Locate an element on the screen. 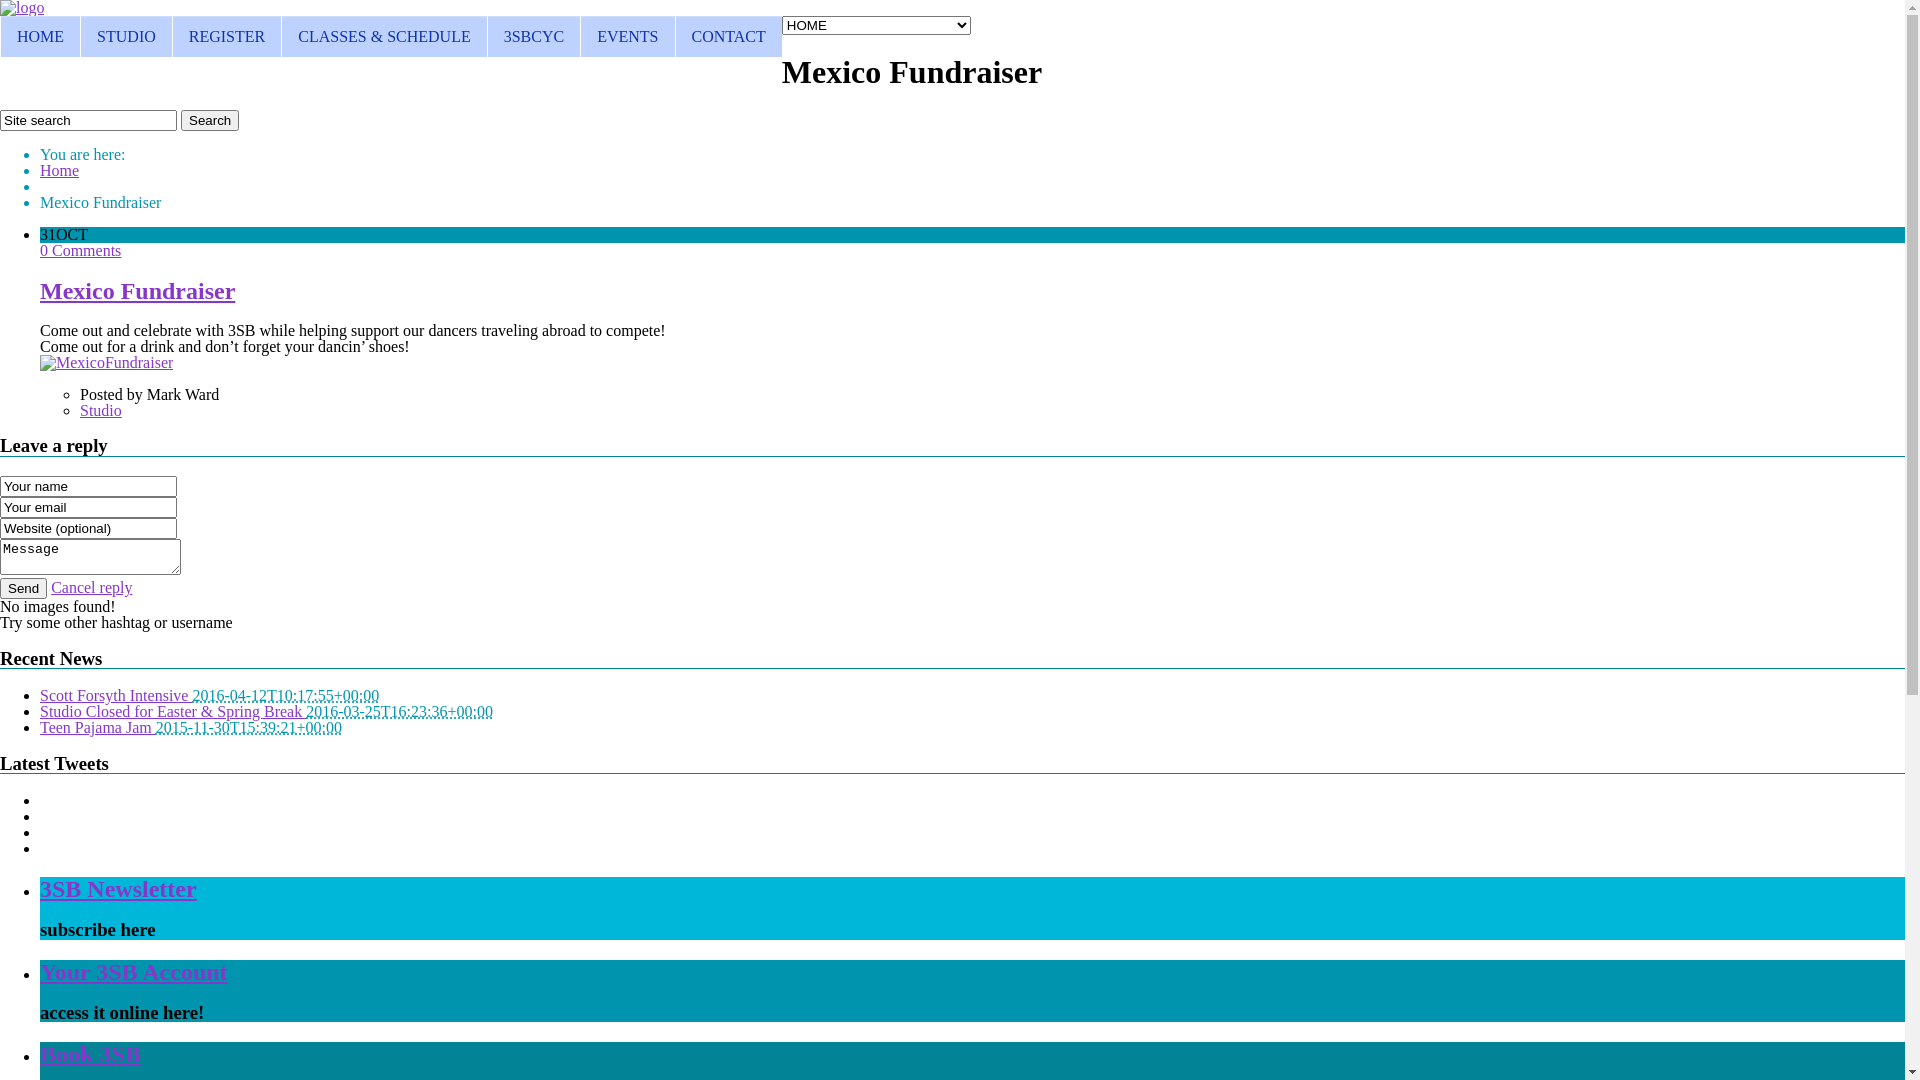  3SB Newsletter is located at coordinates (118, 889).